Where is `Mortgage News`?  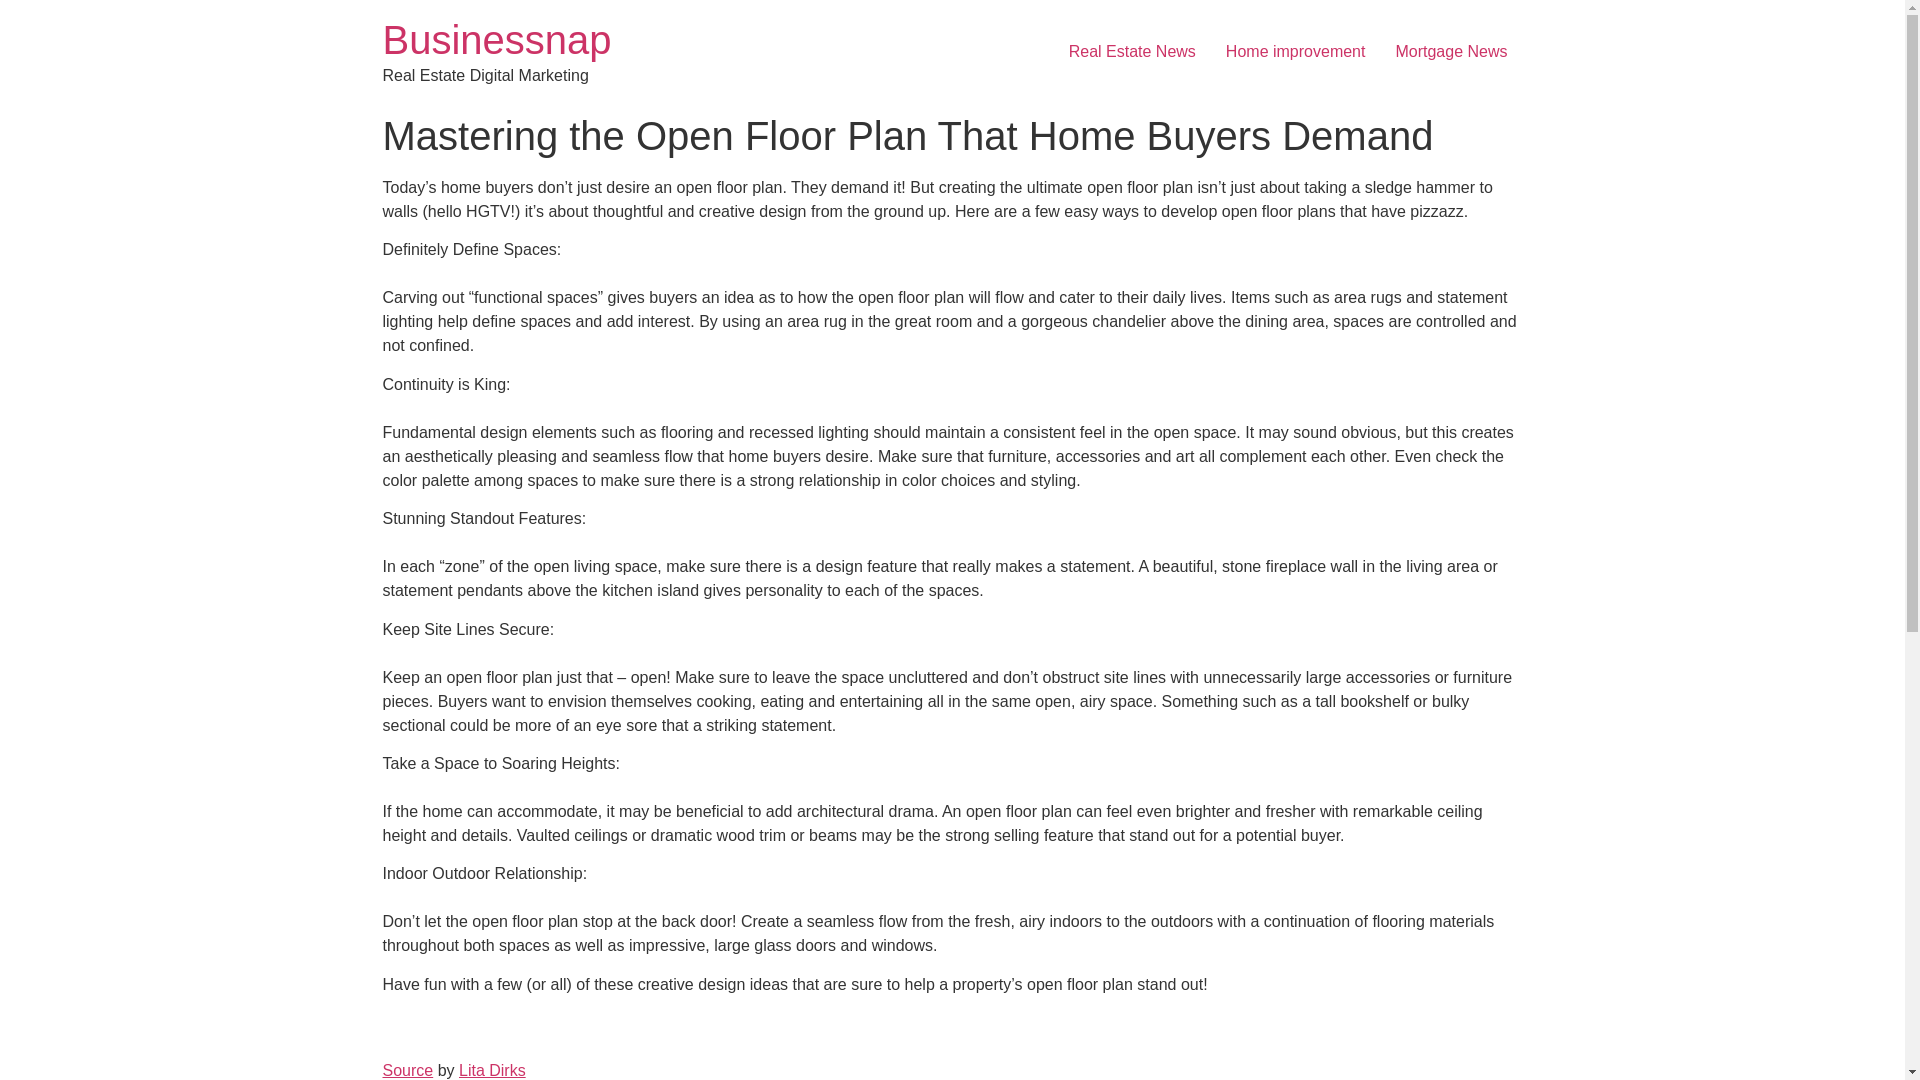 Mortgage News is located at coordinates (1451, 52).